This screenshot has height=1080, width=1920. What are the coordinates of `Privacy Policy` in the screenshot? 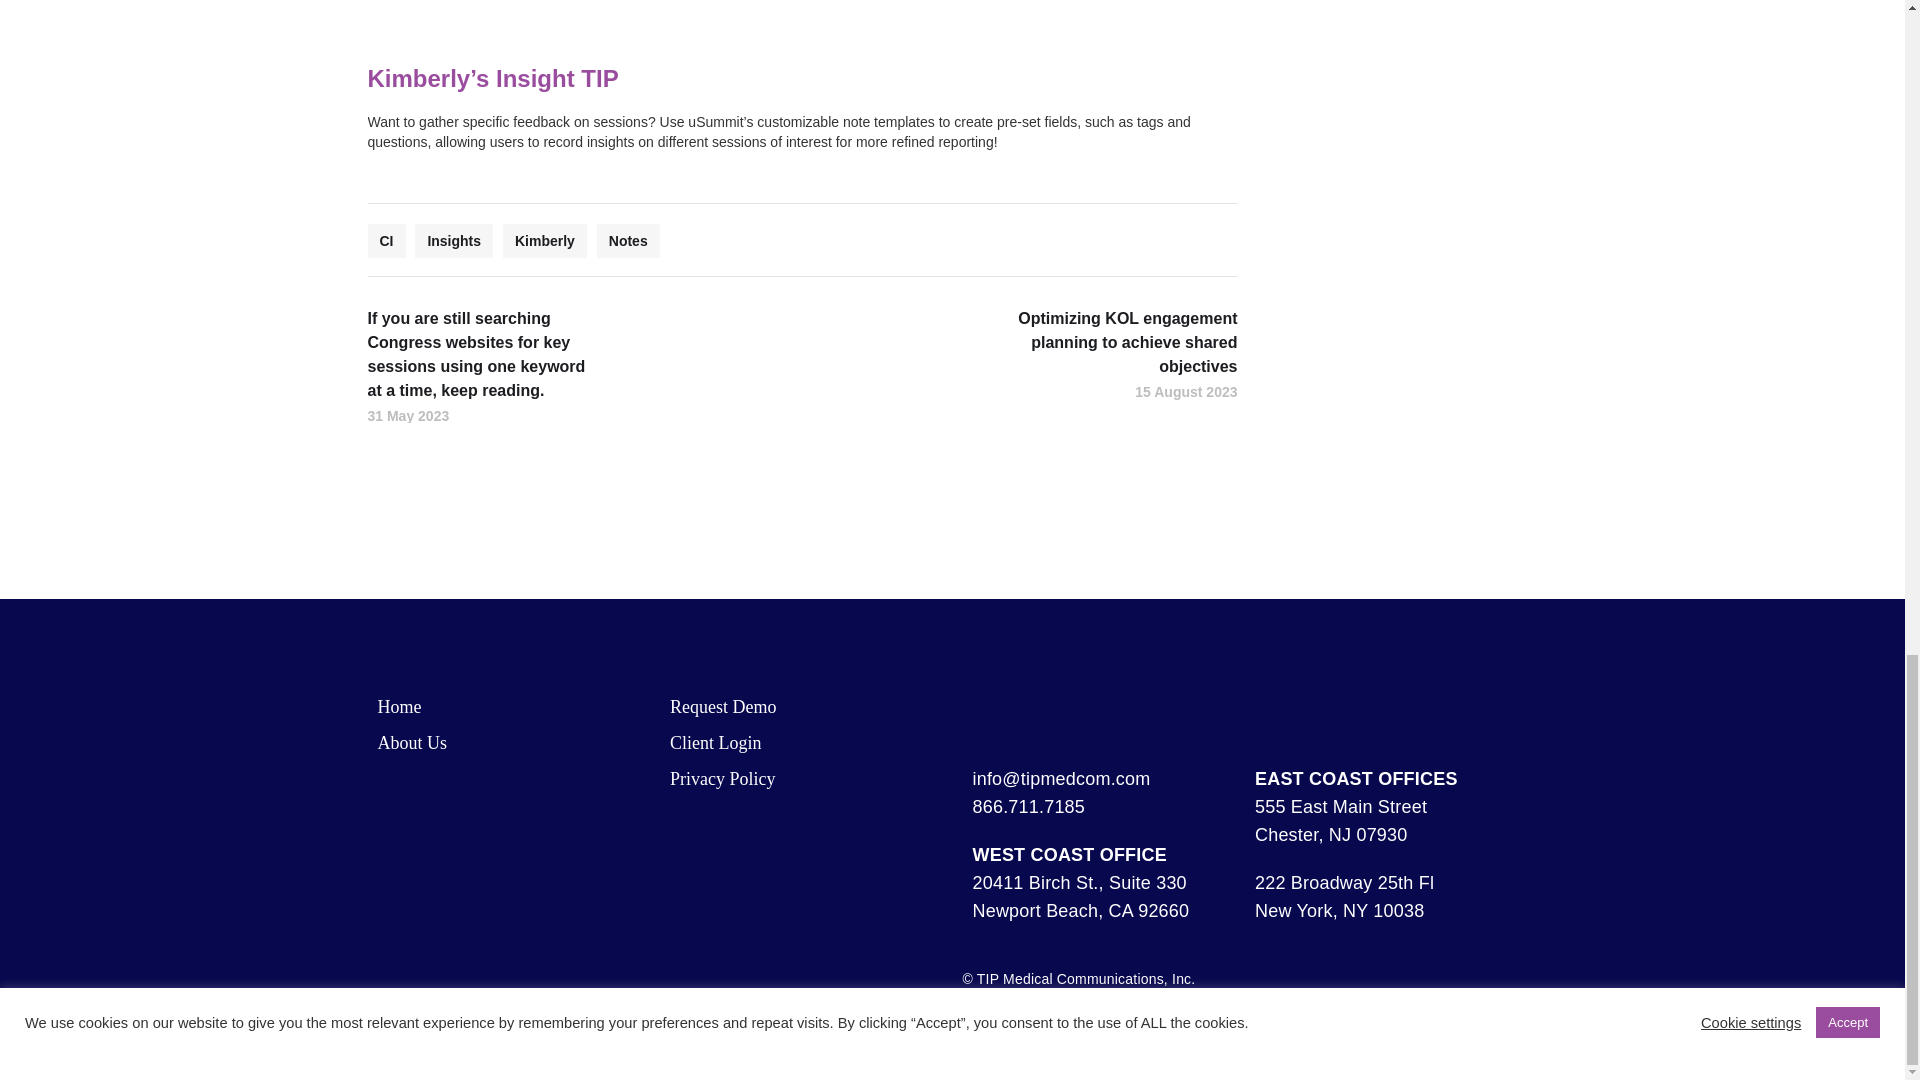 It's located at (722, 778).